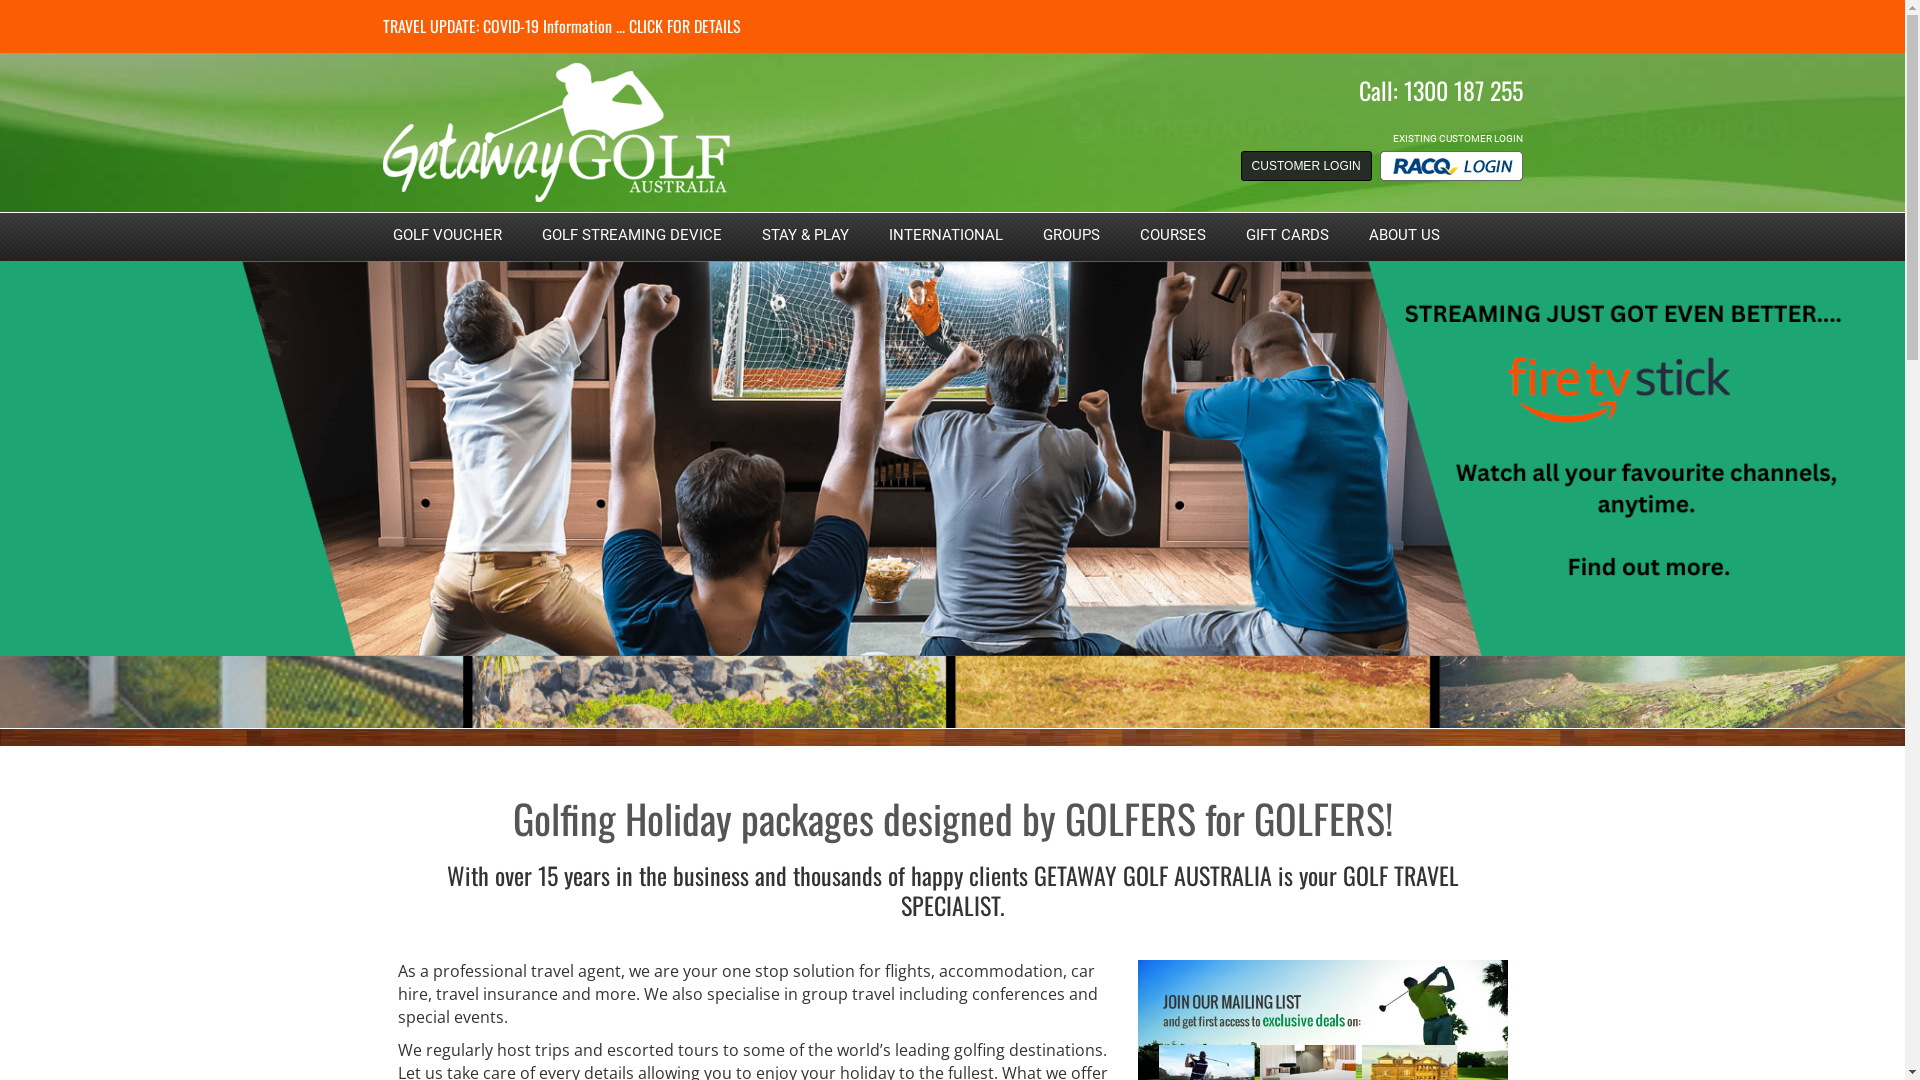 The image size is (1920, 1080). Describe the element at coordinates (1464, 90) in the screenshot. I see `1300 187 255` at that location.